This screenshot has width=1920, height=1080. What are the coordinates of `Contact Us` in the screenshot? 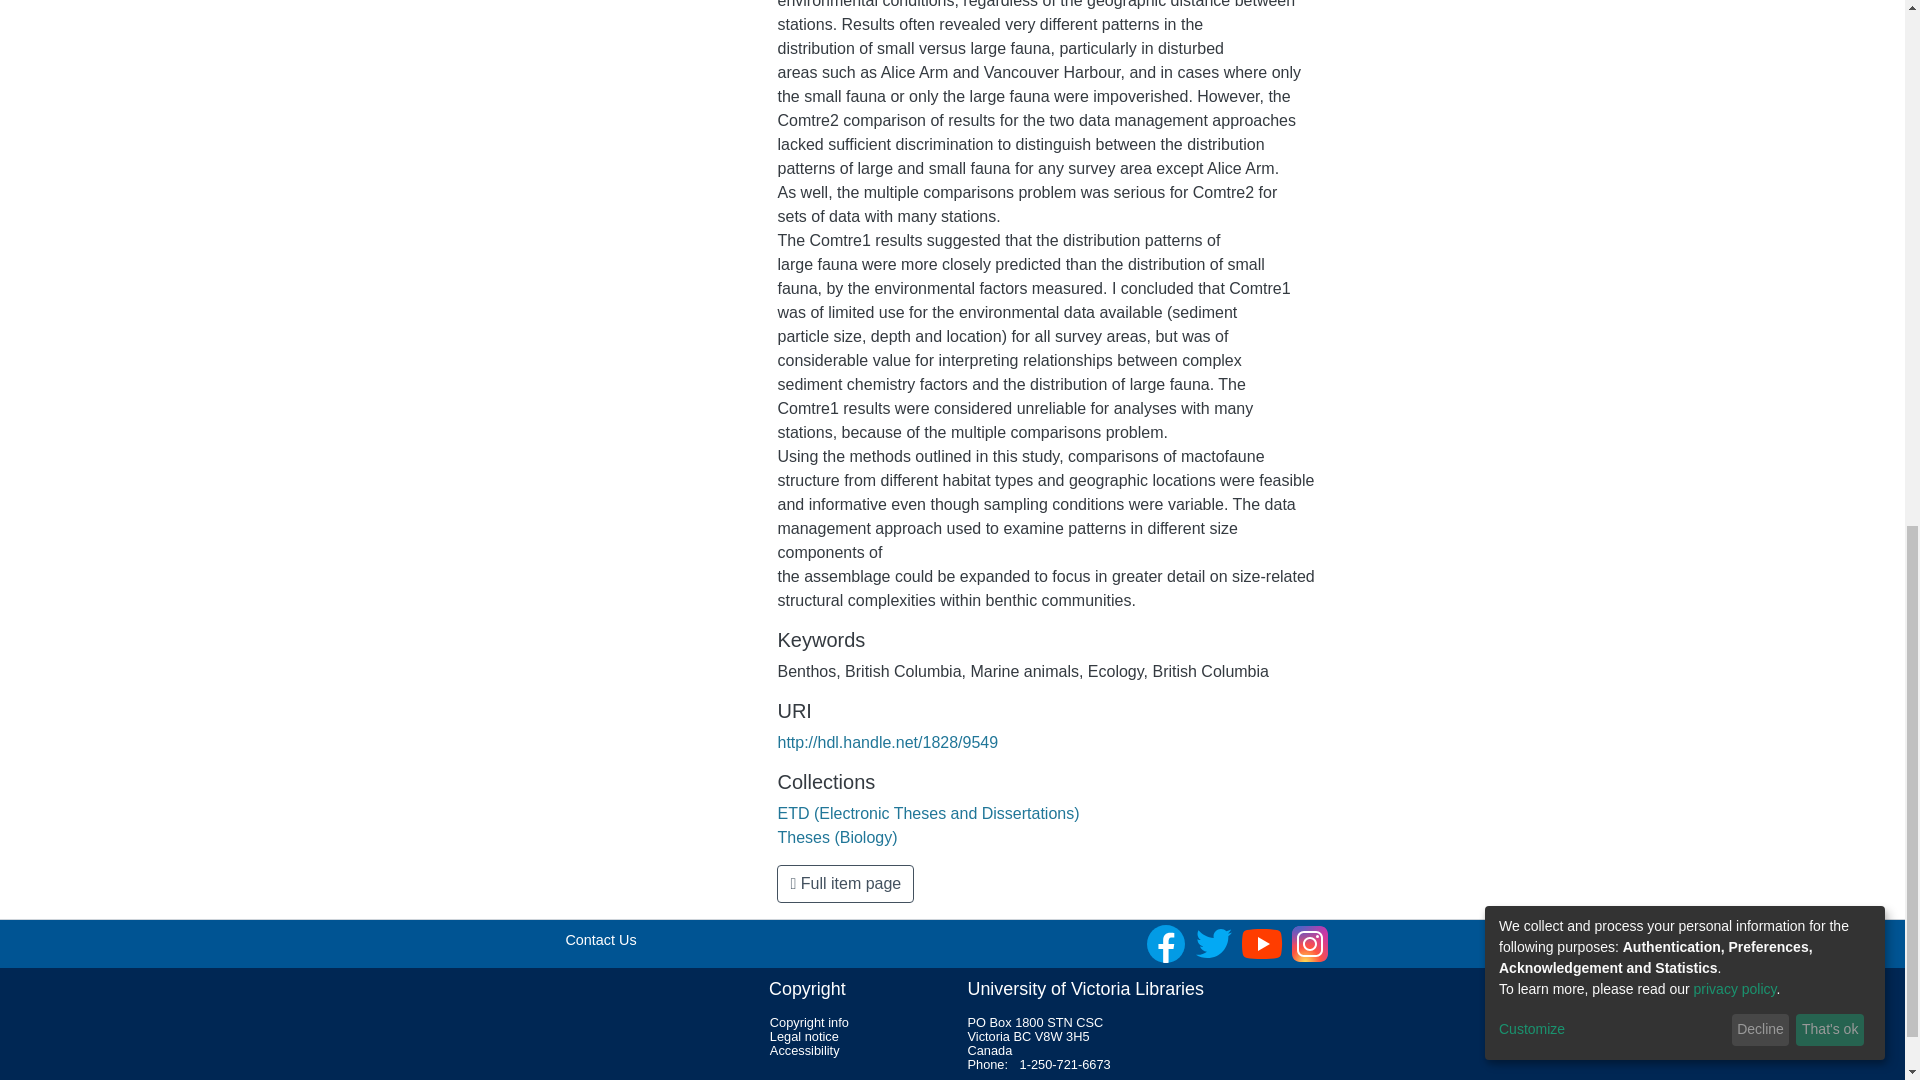 It's located at (600, 940).